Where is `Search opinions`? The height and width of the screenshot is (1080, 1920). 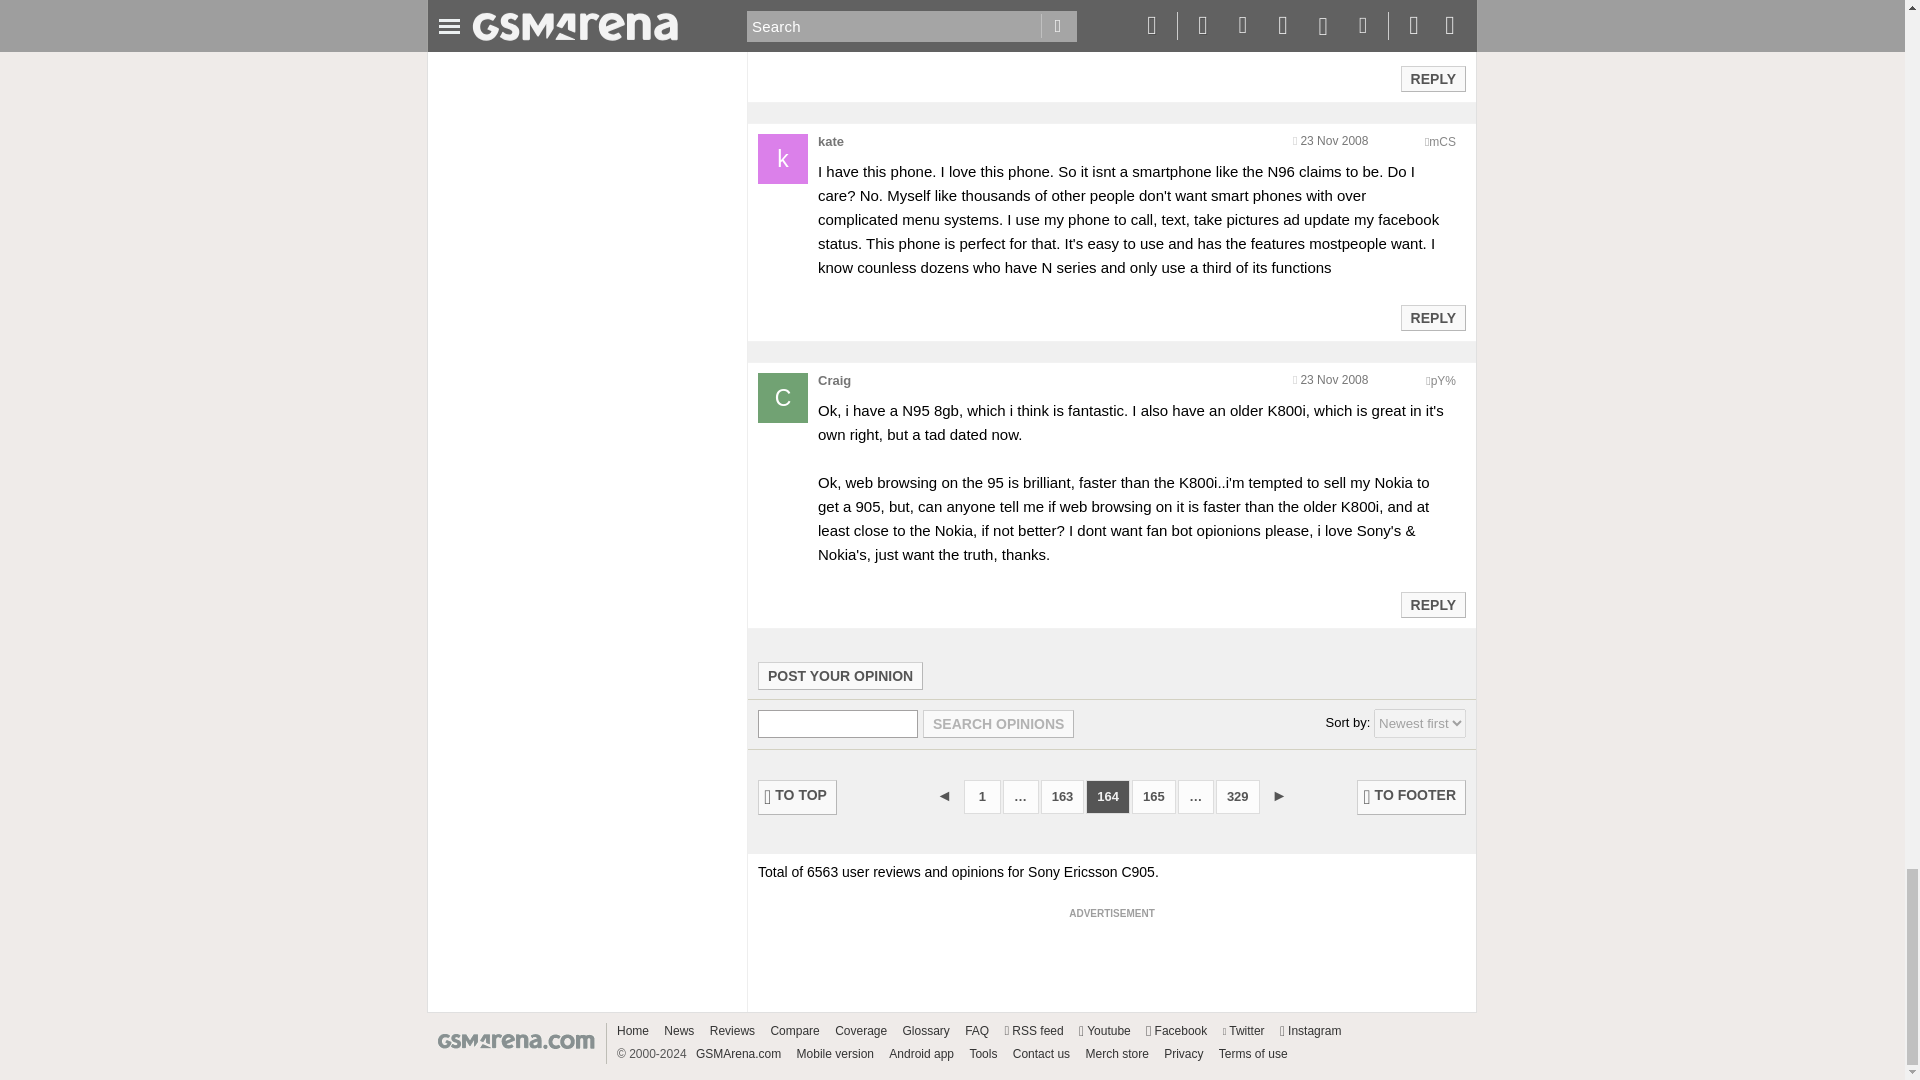 Search opinions is located at coordinates (998, 723).